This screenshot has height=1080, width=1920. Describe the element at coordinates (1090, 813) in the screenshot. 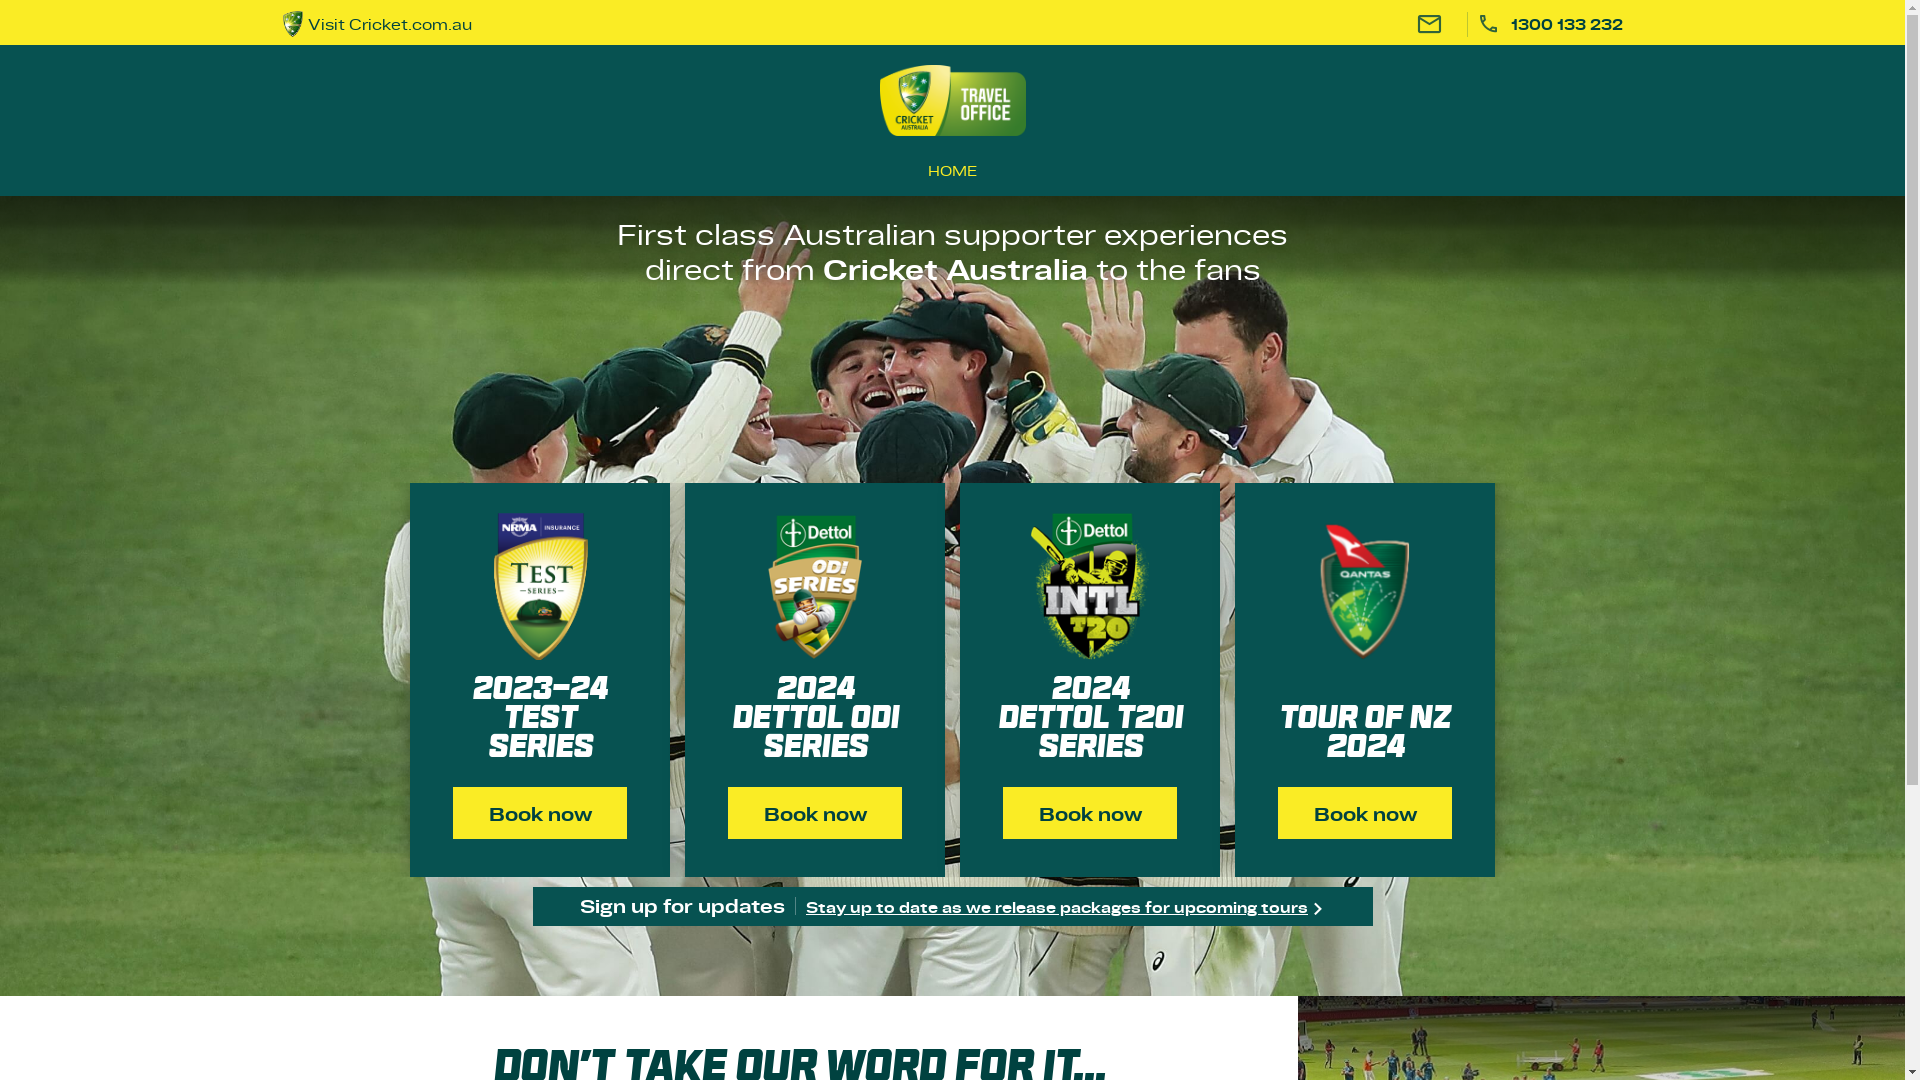

I see `Book now` at that location.